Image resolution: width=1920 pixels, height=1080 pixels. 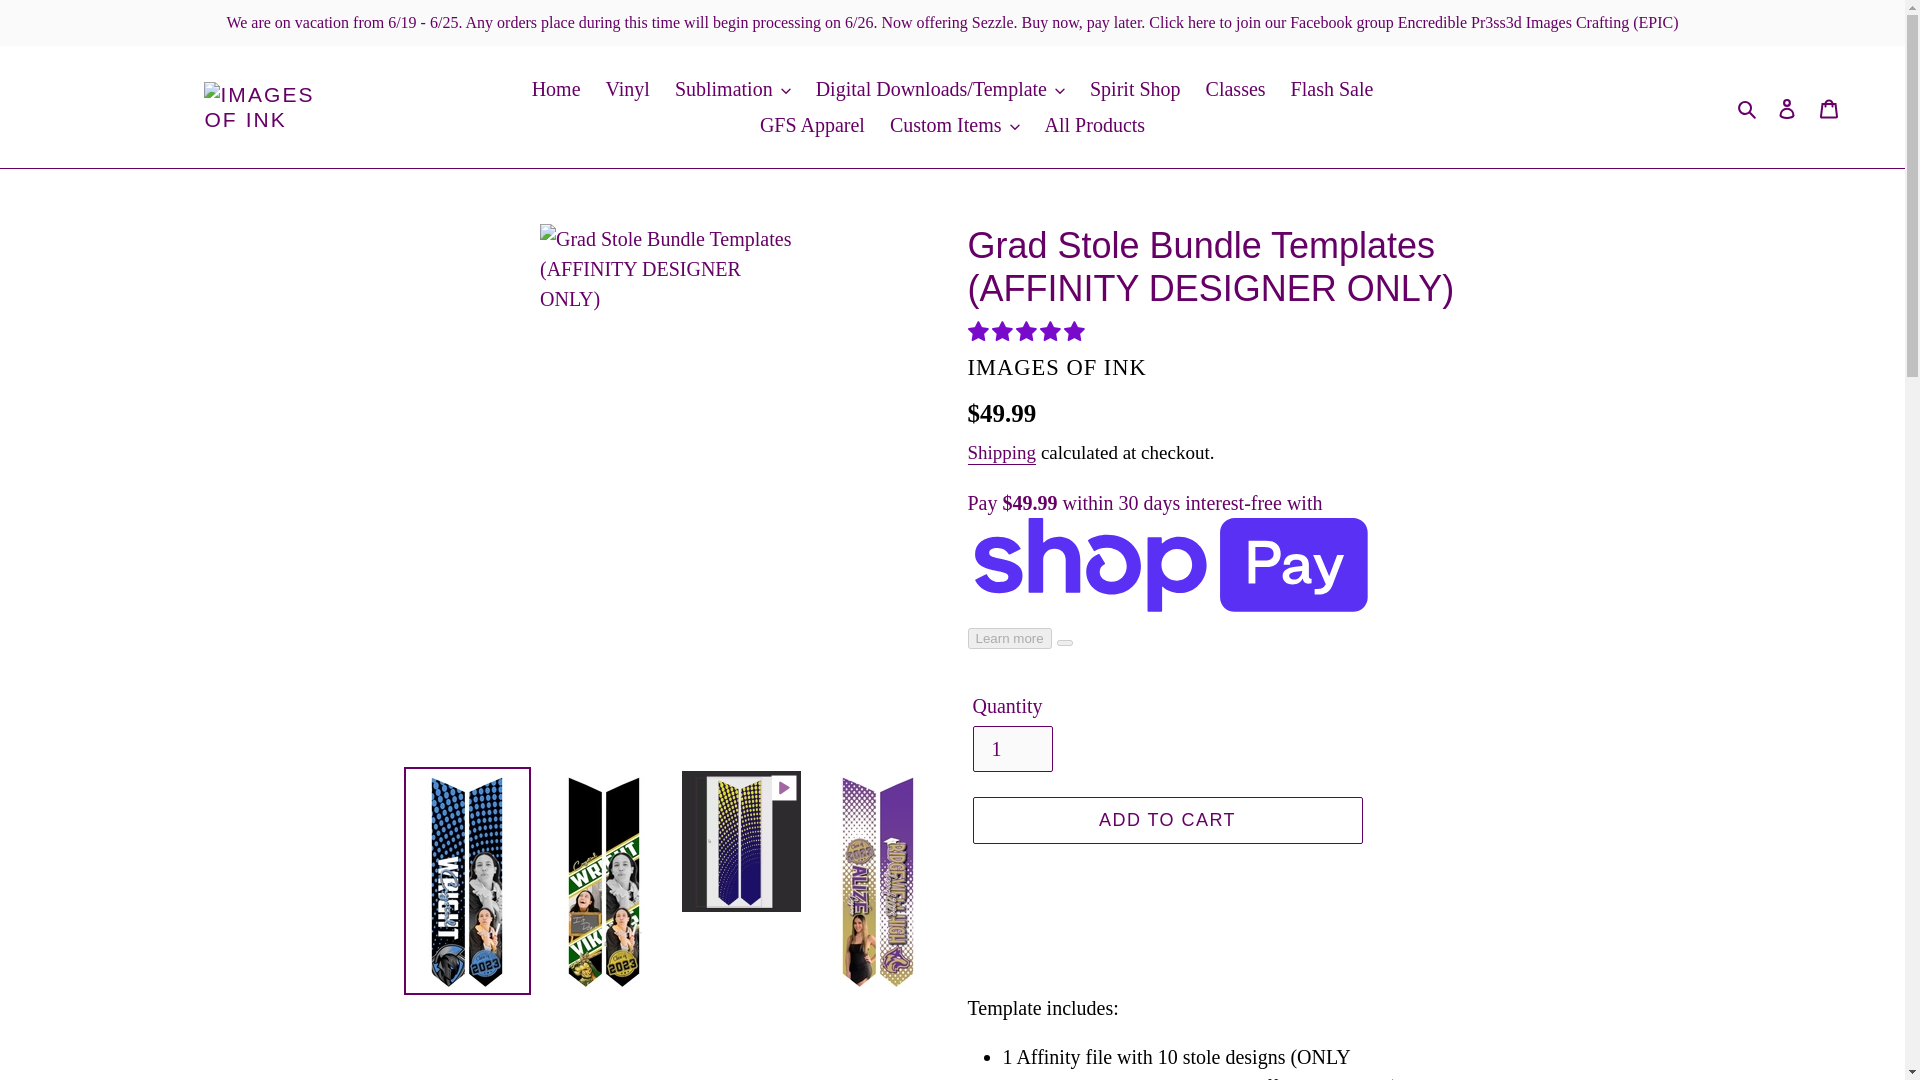 What do you see at coordinates (732, 88) in the screenshot?
I see `Sublimation` at bounding box center [732, 88].